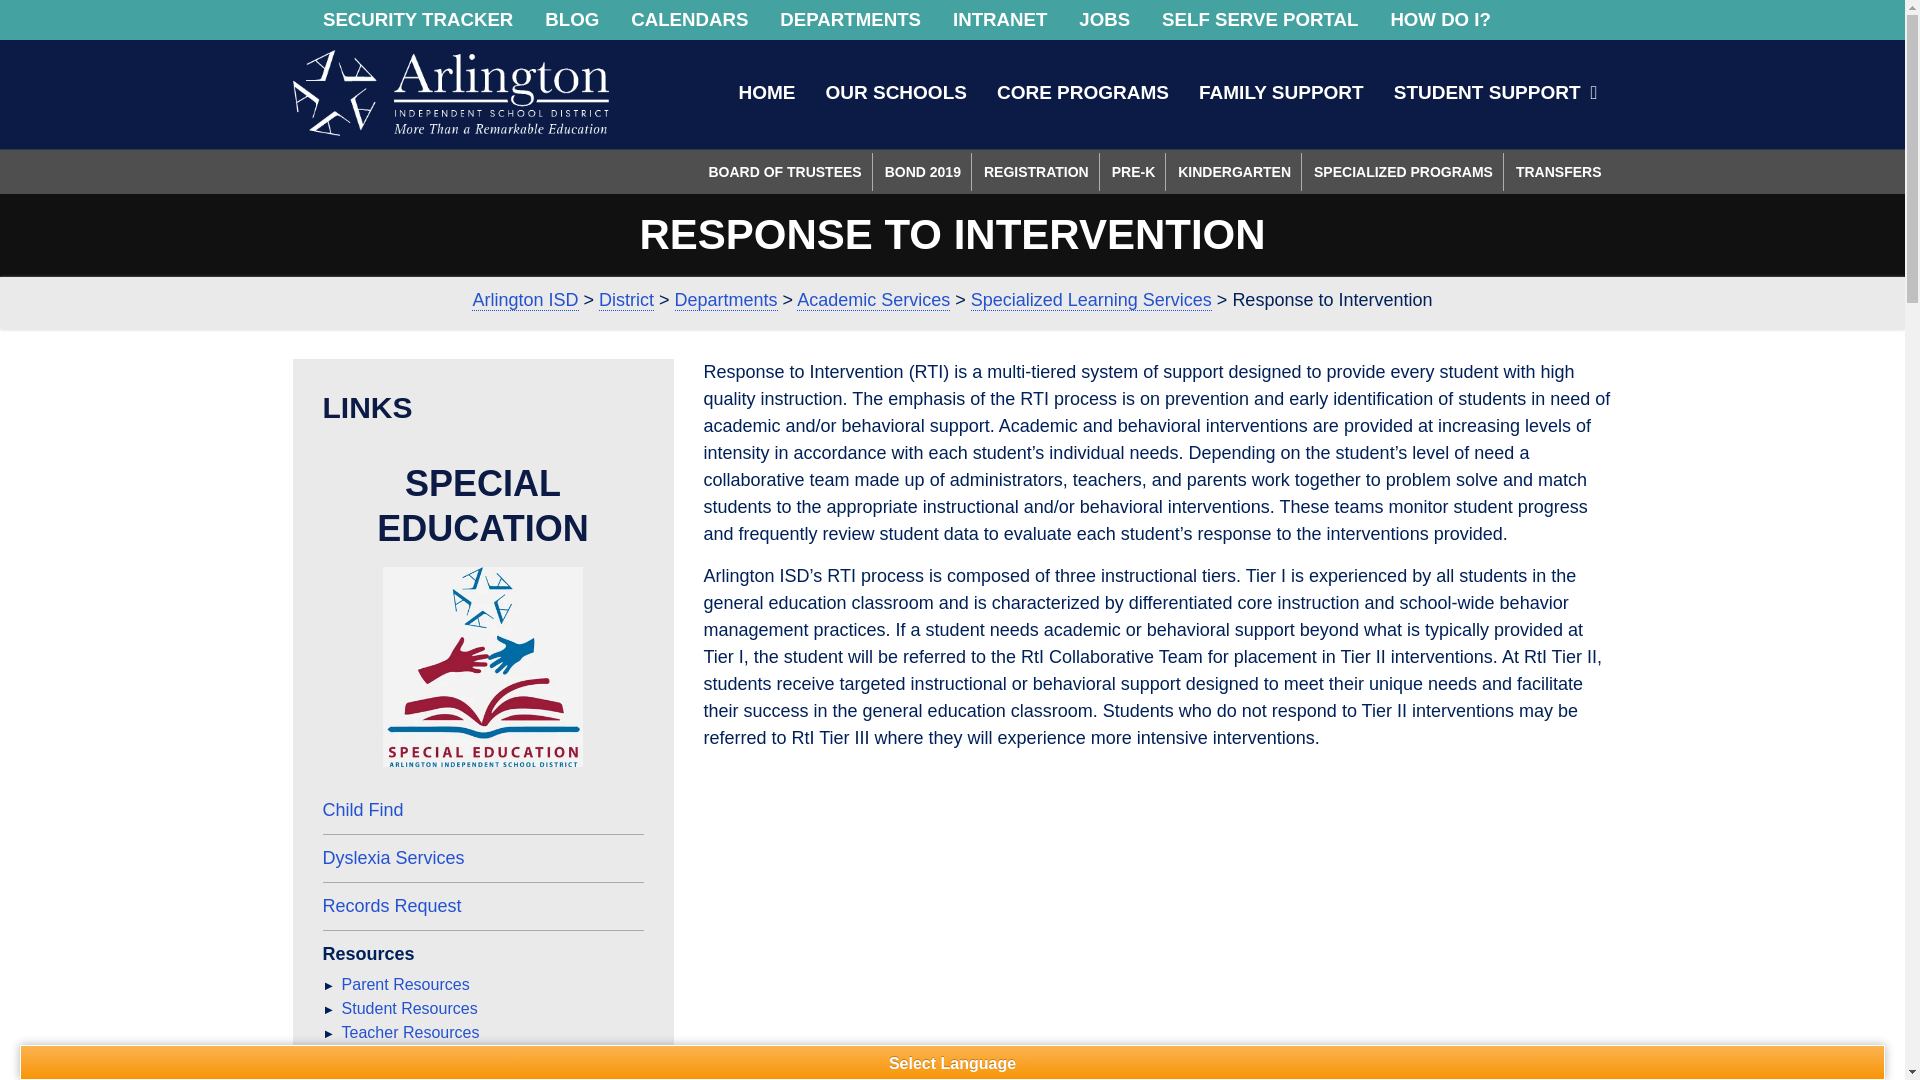 The width and height of the screenshot is (1920, 1080). I want to click on HOME, so click(766, 92).